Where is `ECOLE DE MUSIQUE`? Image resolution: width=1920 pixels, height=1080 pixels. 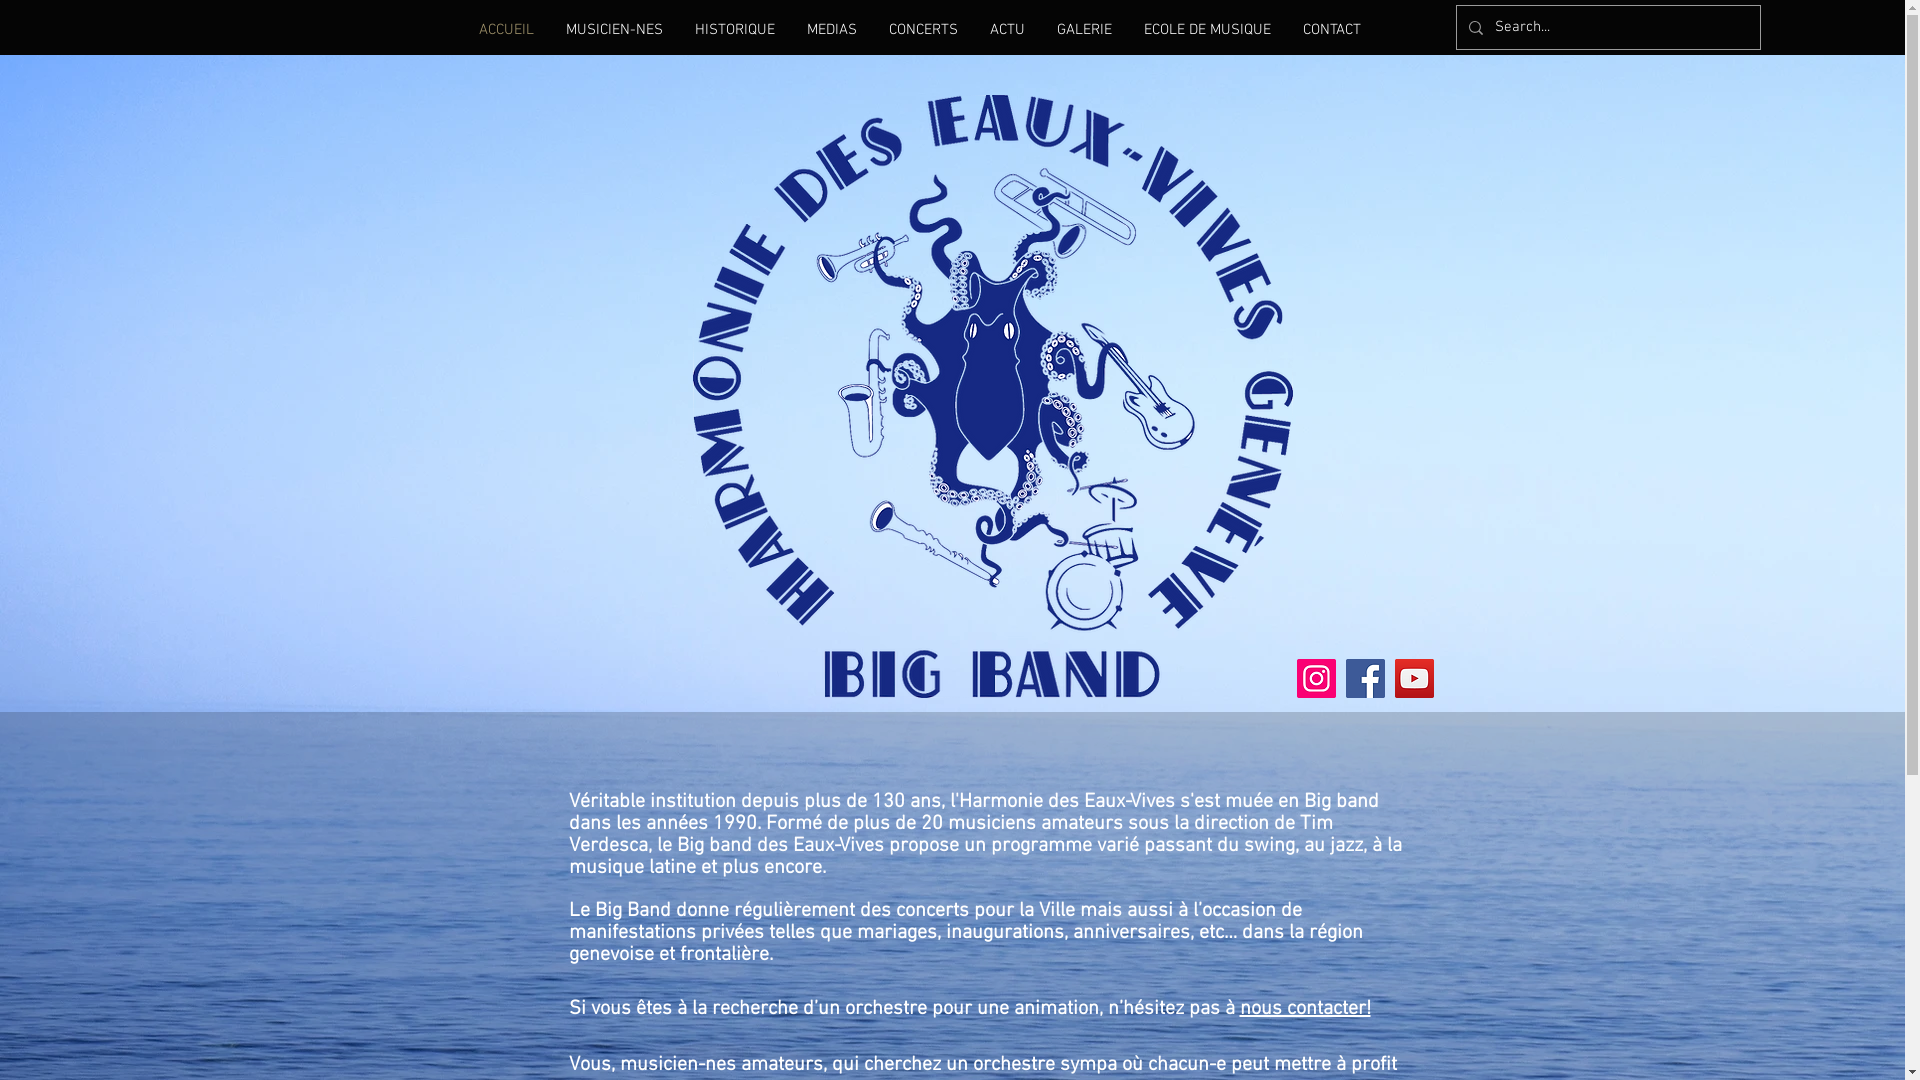 ECOLE DE MUSIQUE is located at coordinates (1208, 30).